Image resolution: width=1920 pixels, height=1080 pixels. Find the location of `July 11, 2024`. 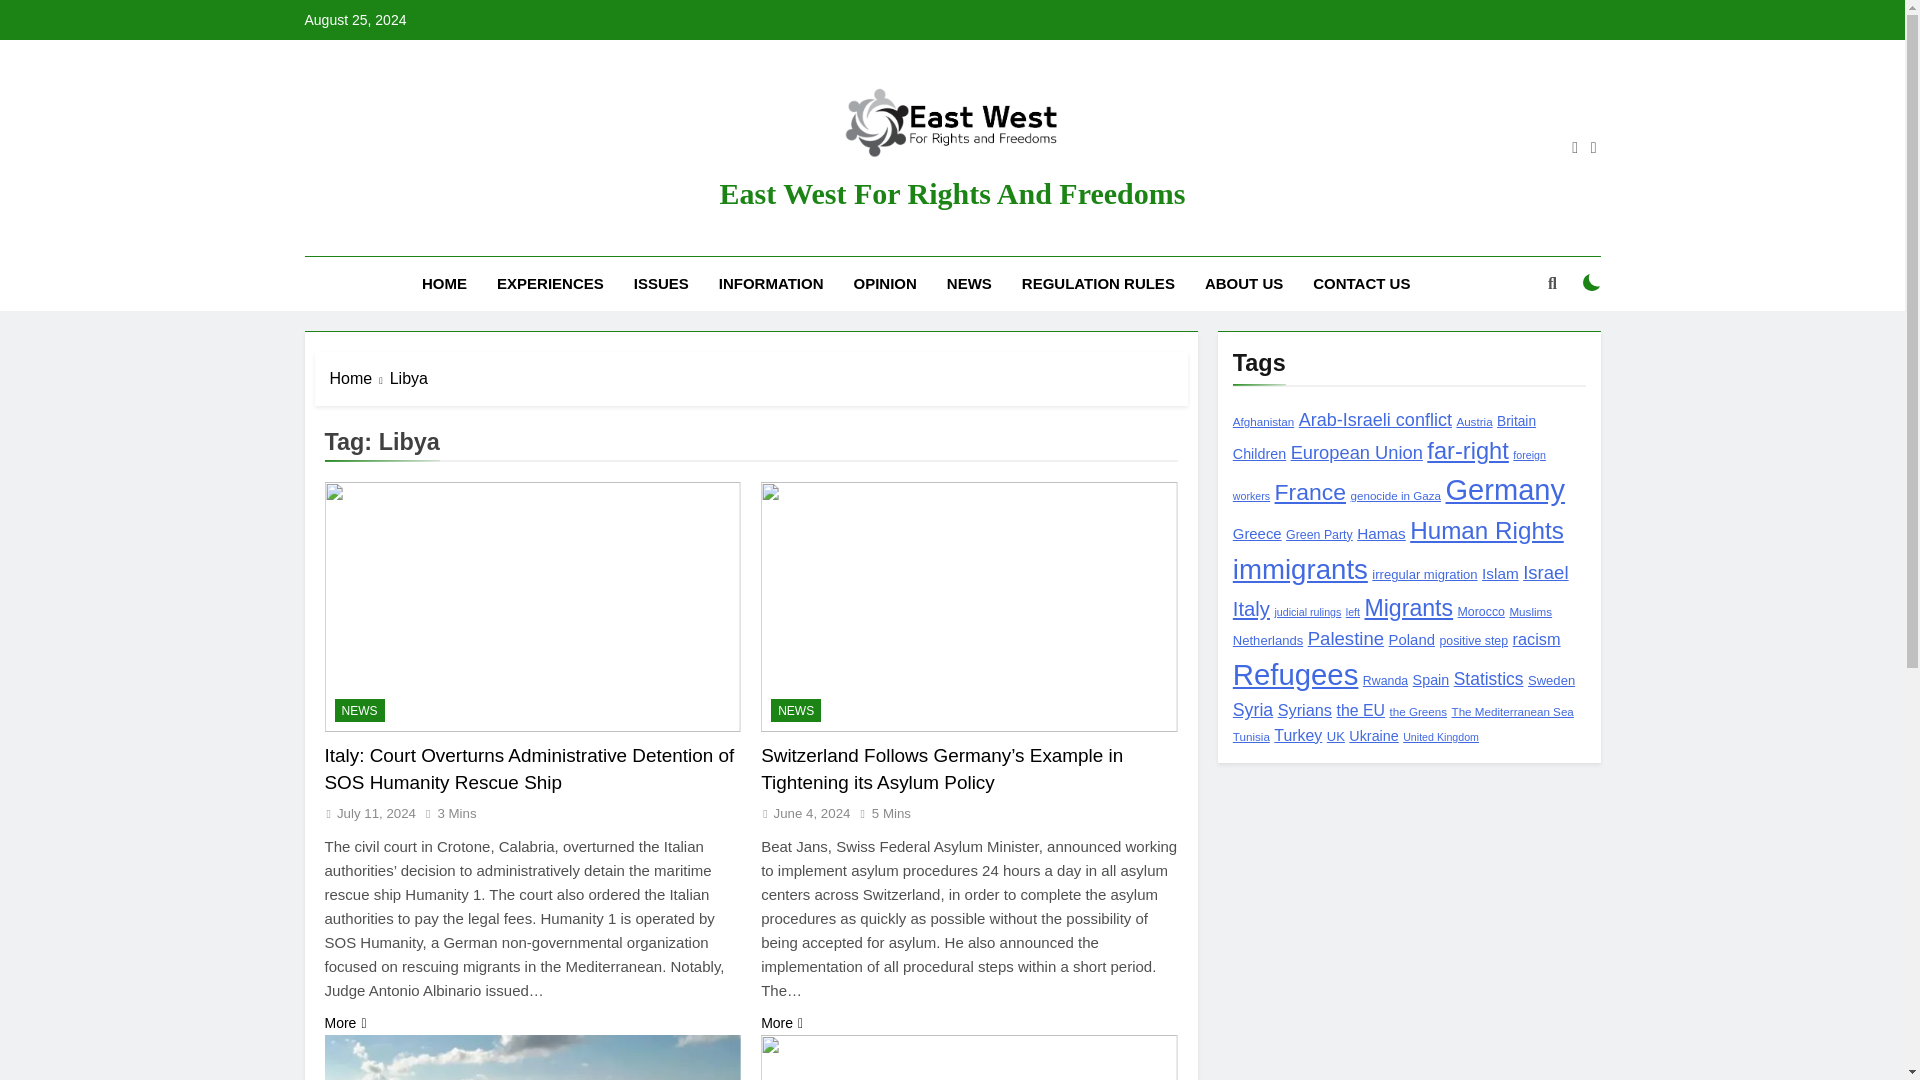

July 11, 2024 is located at coordinates (376, 812).